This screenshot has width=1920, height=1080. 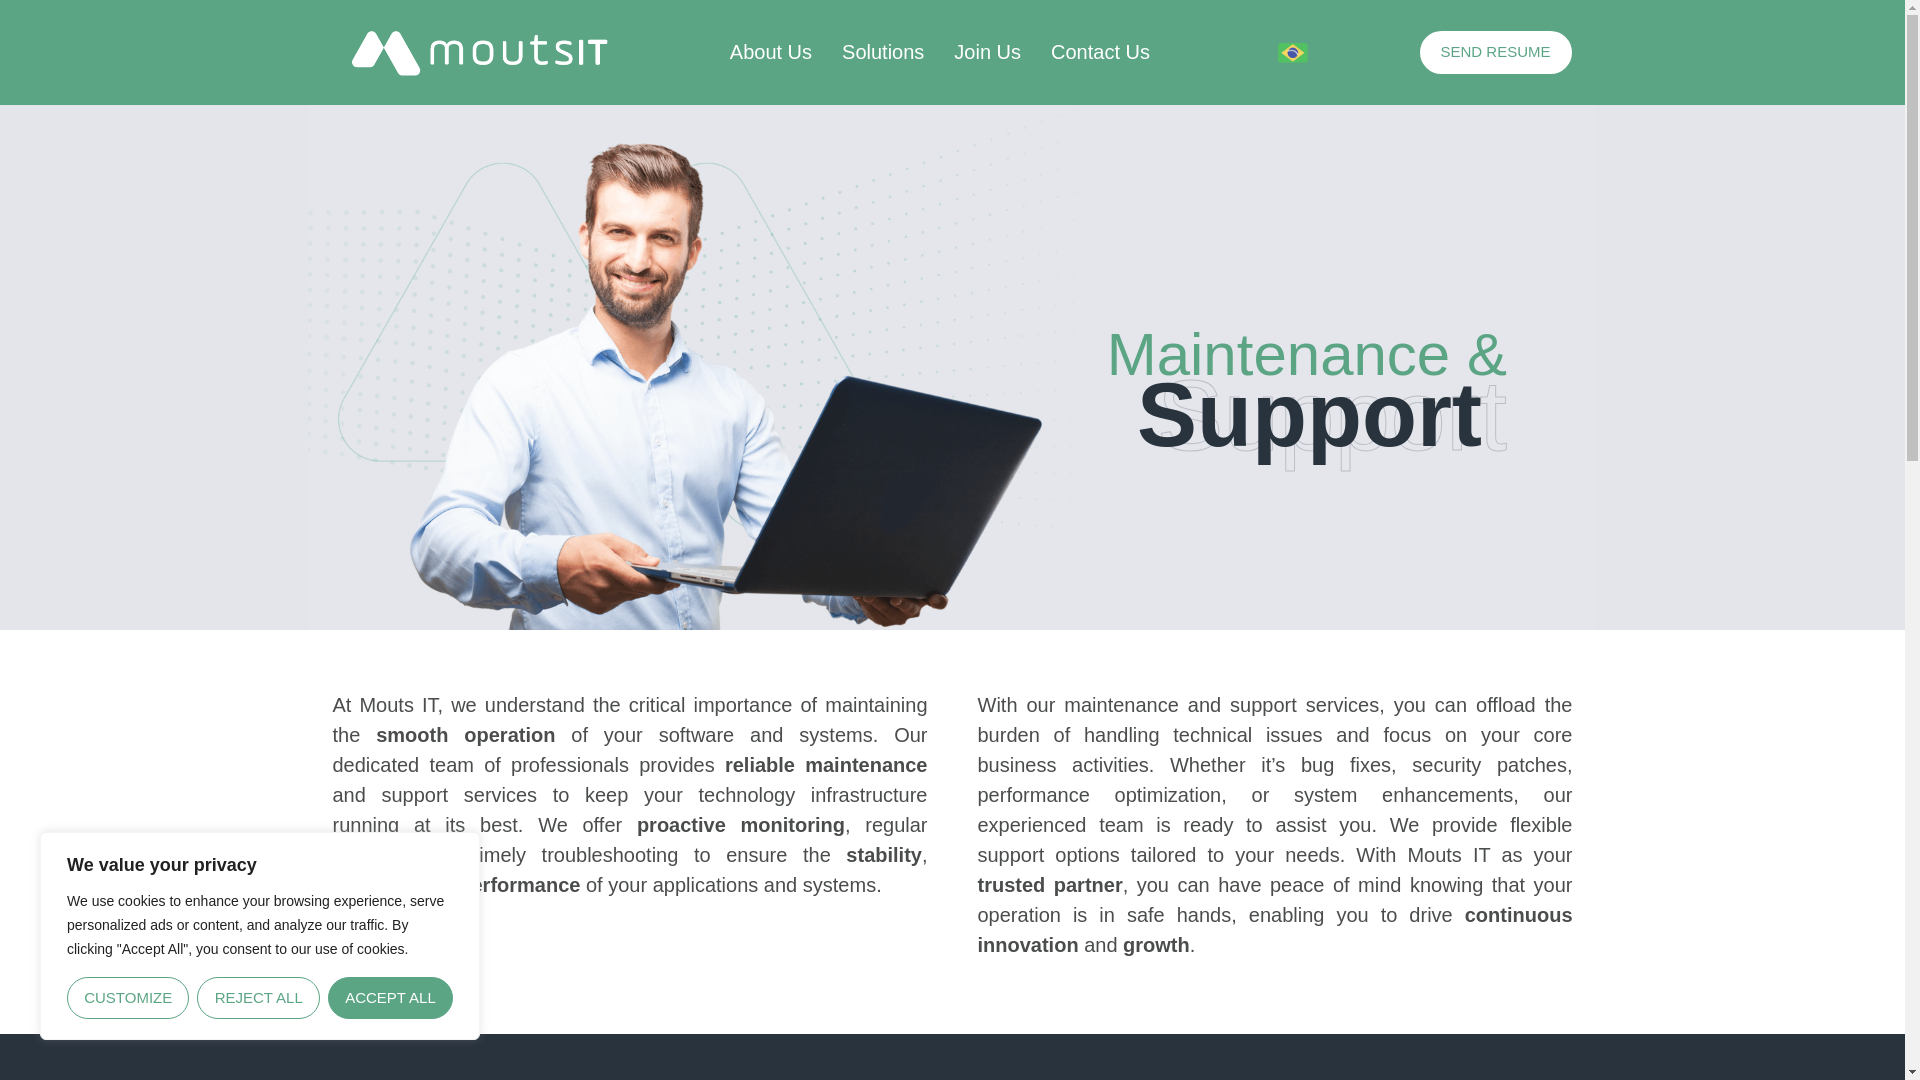 What do you see at coordinates (1496, 52) in the screenshot?
I see `SEND RESUME` at bounding box center [1496, 52].